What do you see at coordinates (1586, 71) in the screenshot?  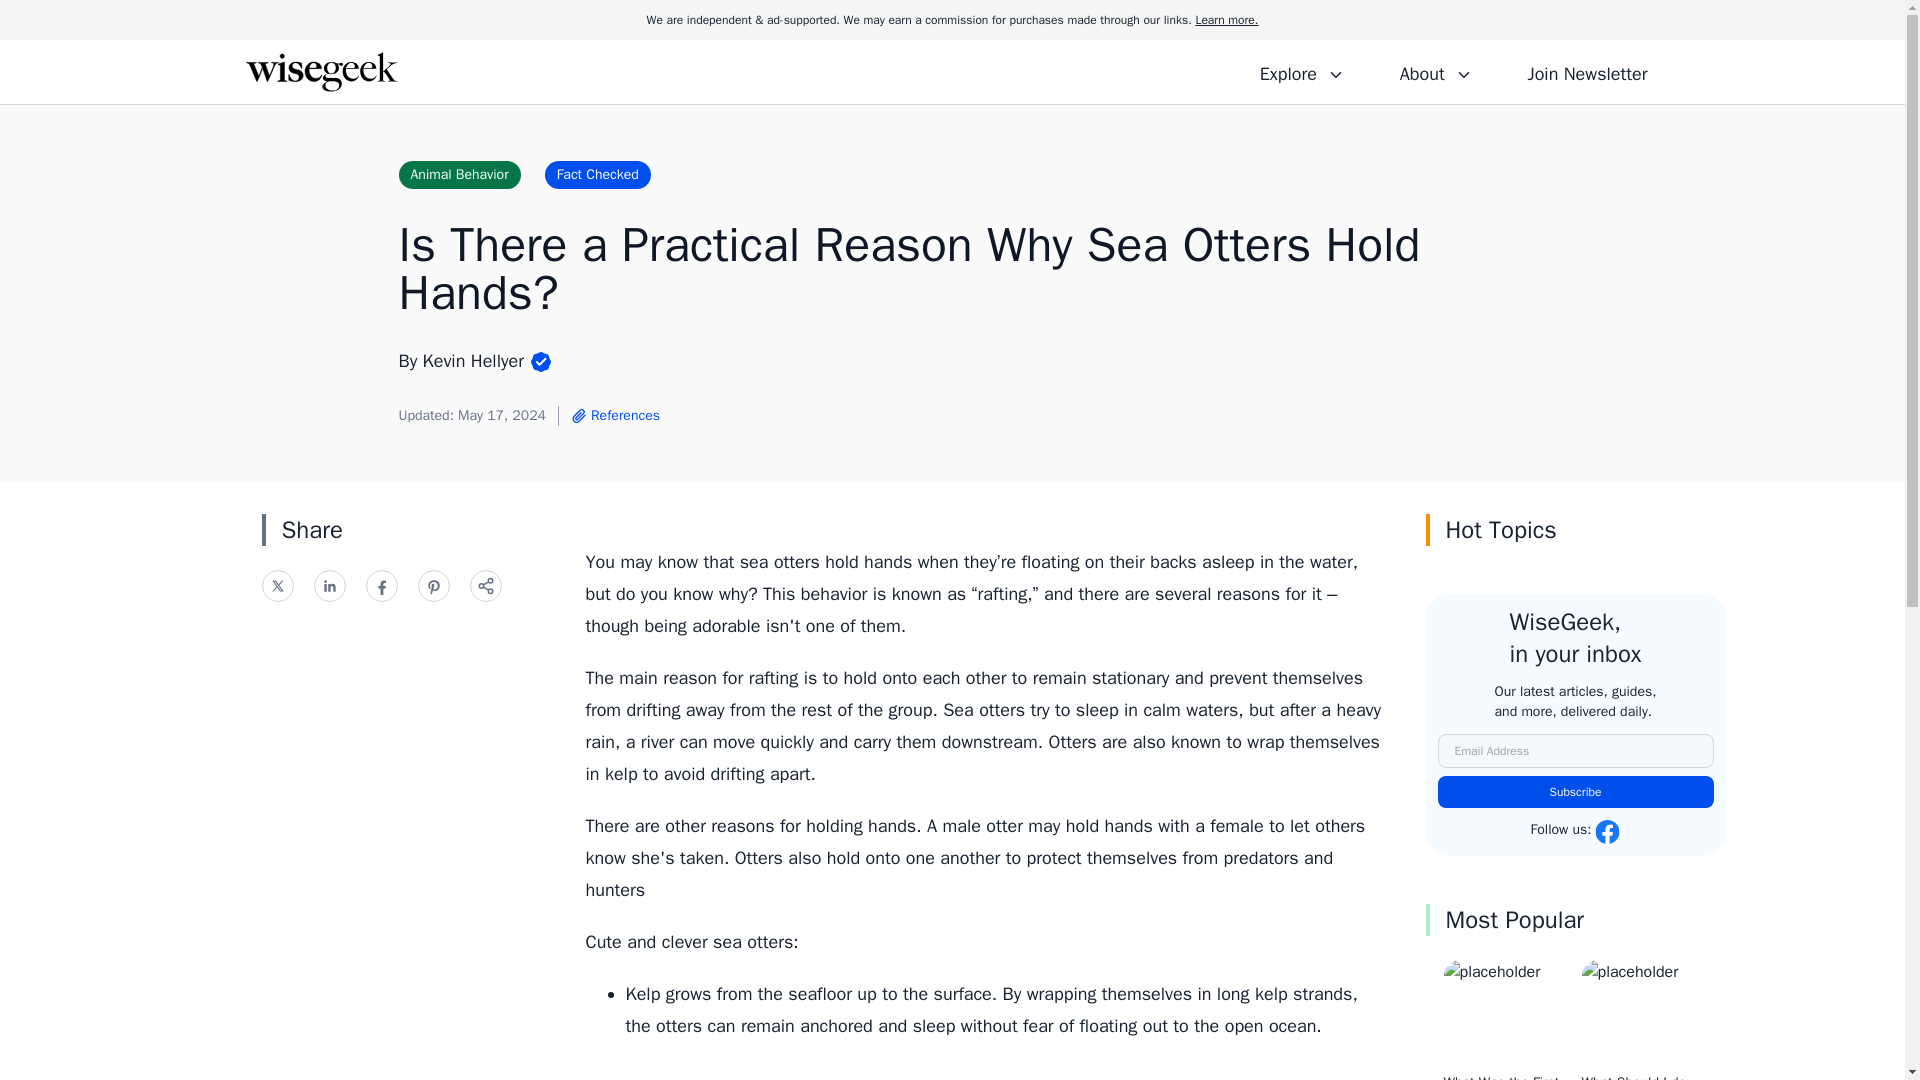 I see `Join Newsletter` at bounding box center [1586, 71].